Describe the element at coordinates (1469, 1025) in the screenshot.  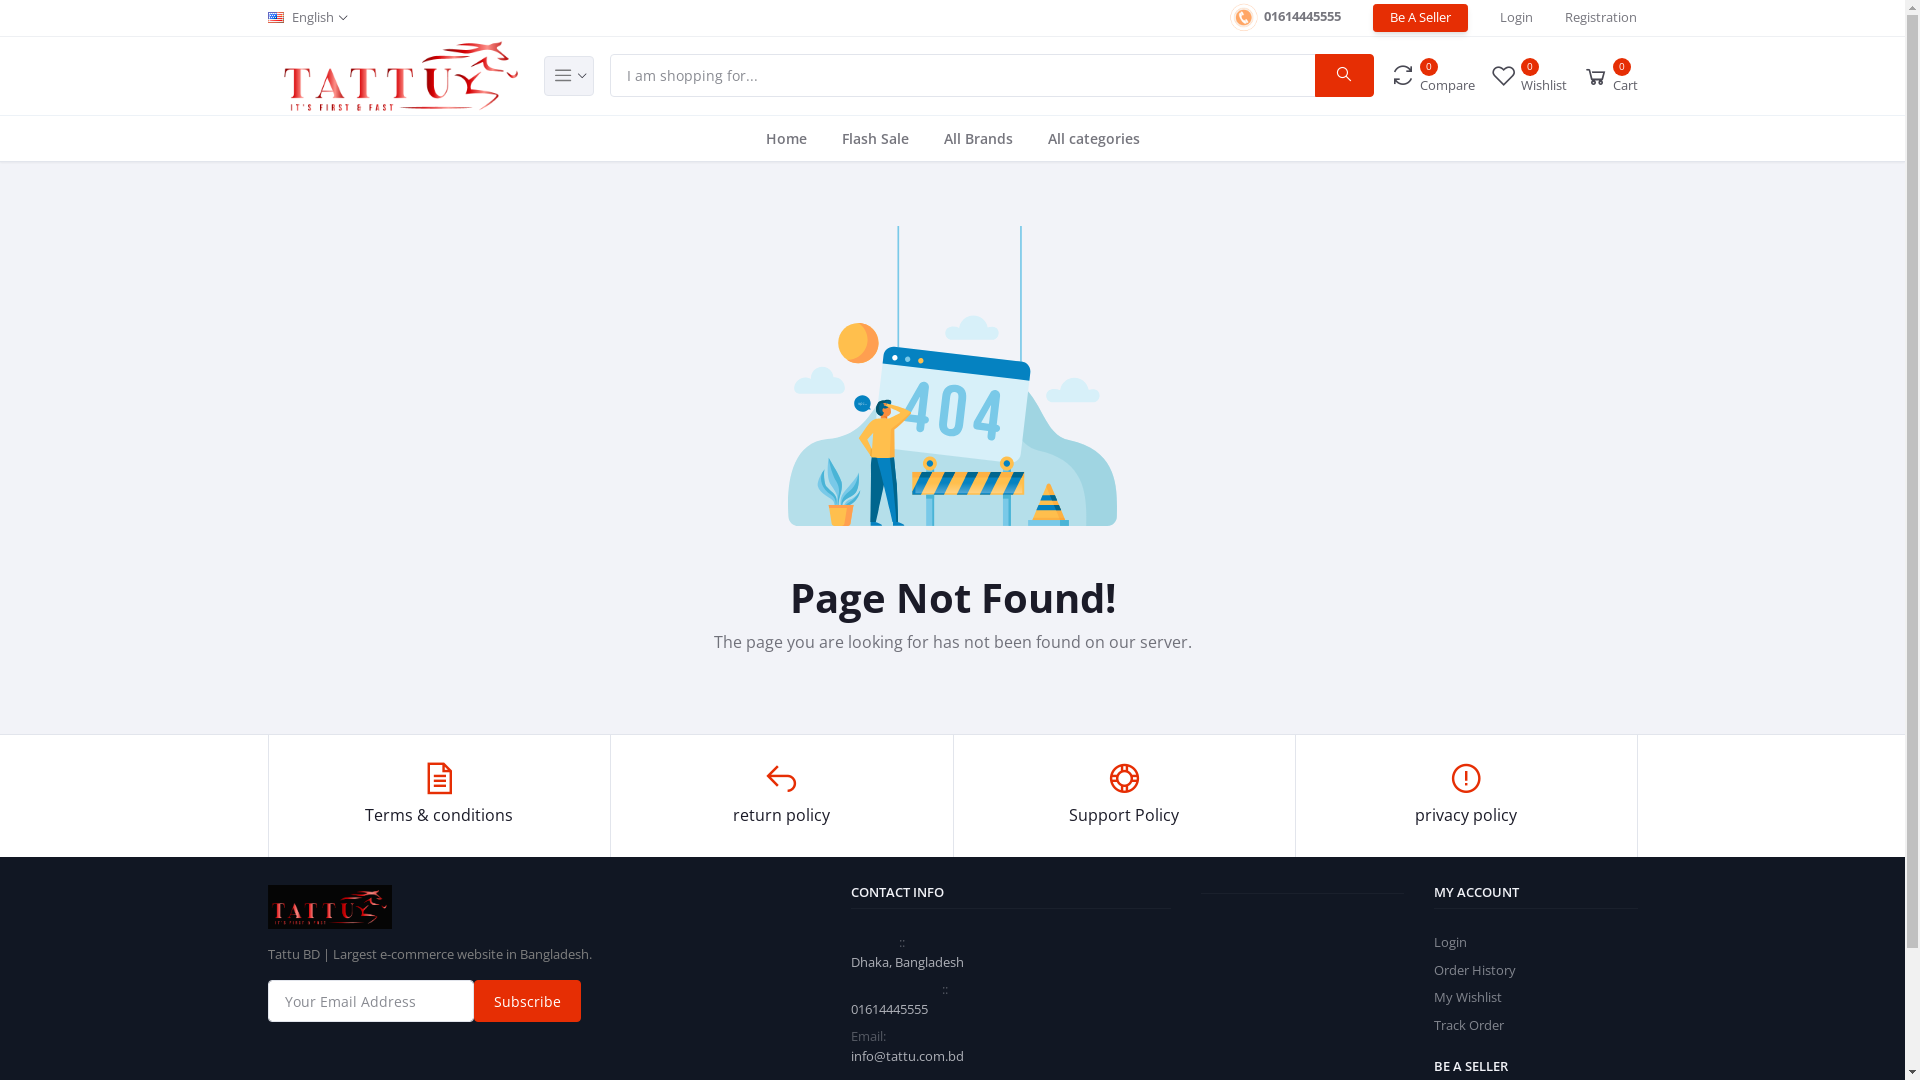
I see `Track Order` at that location.